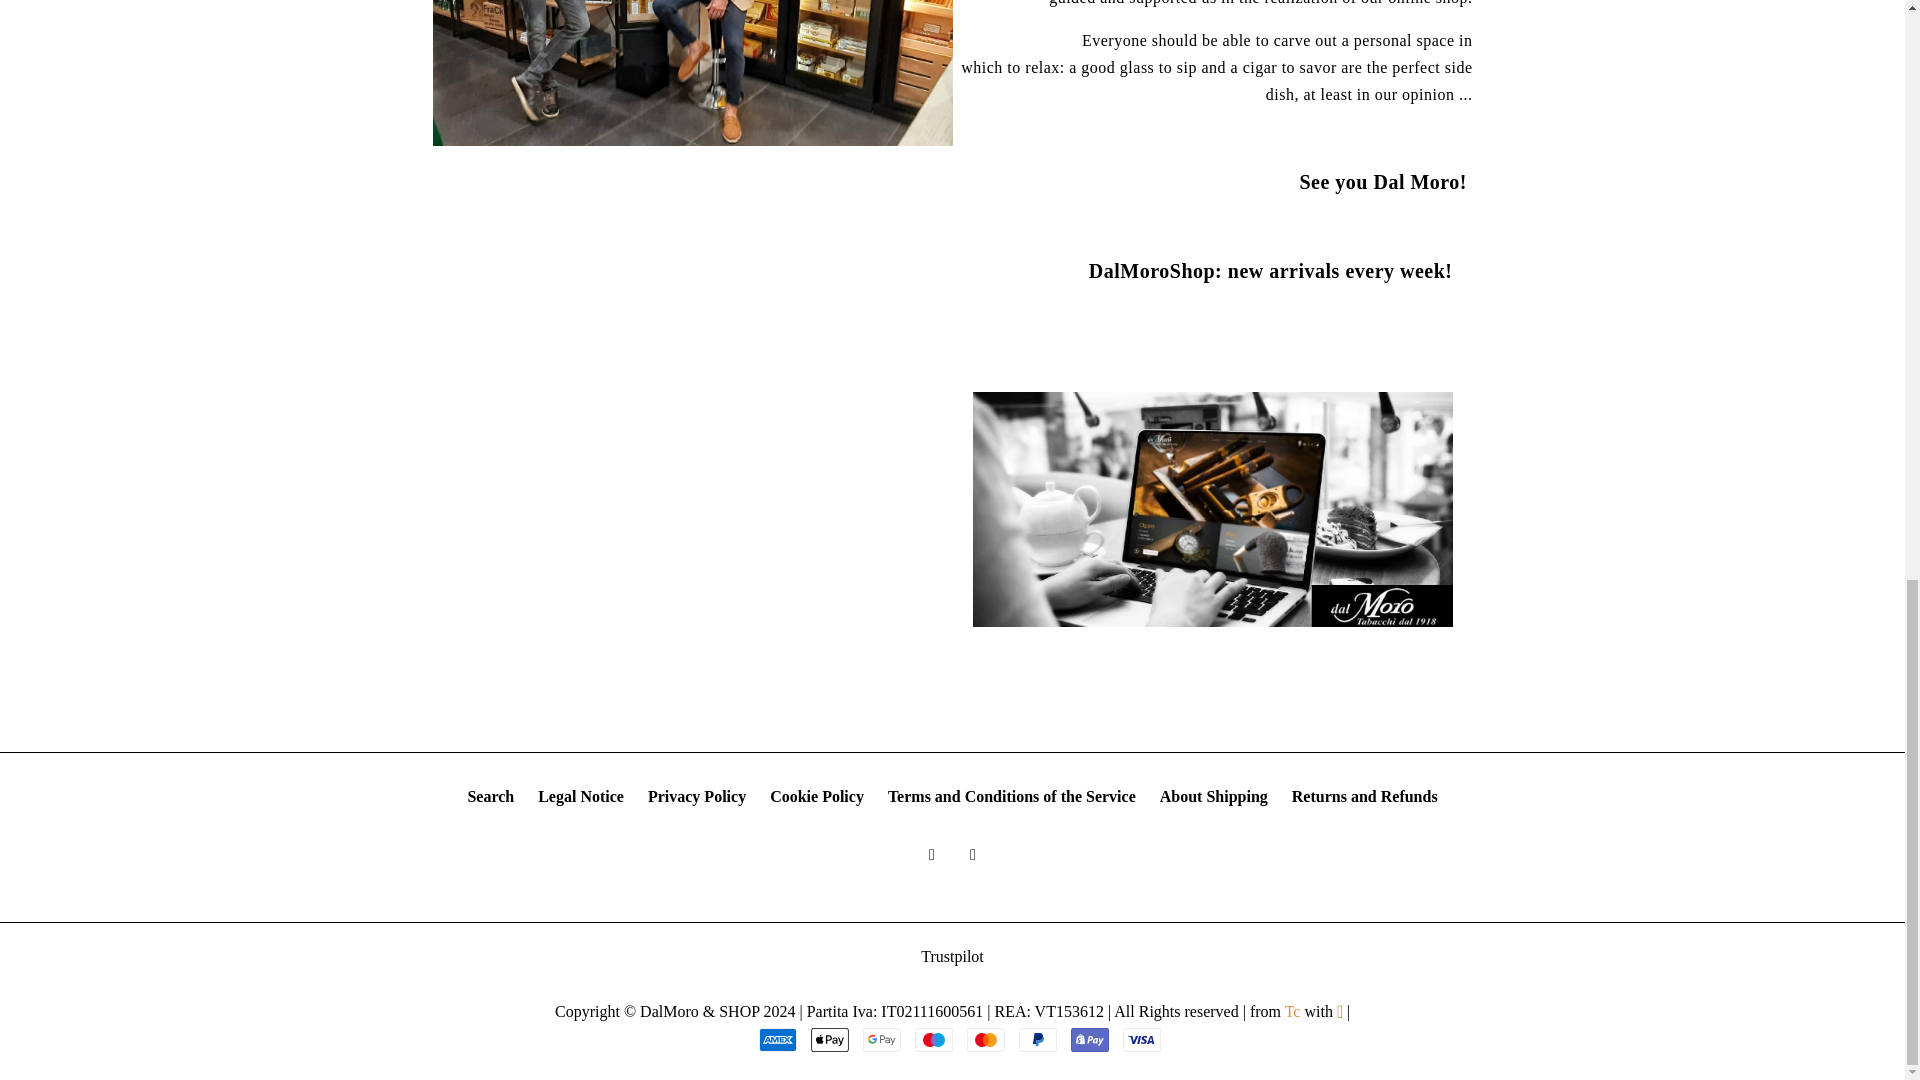 The width and height of the screenshot is (1920, 1080). What do you see at coordinates (829, 1040) in the screenshot?
I see `Apple Pay` at bounding box center [829, 1040].